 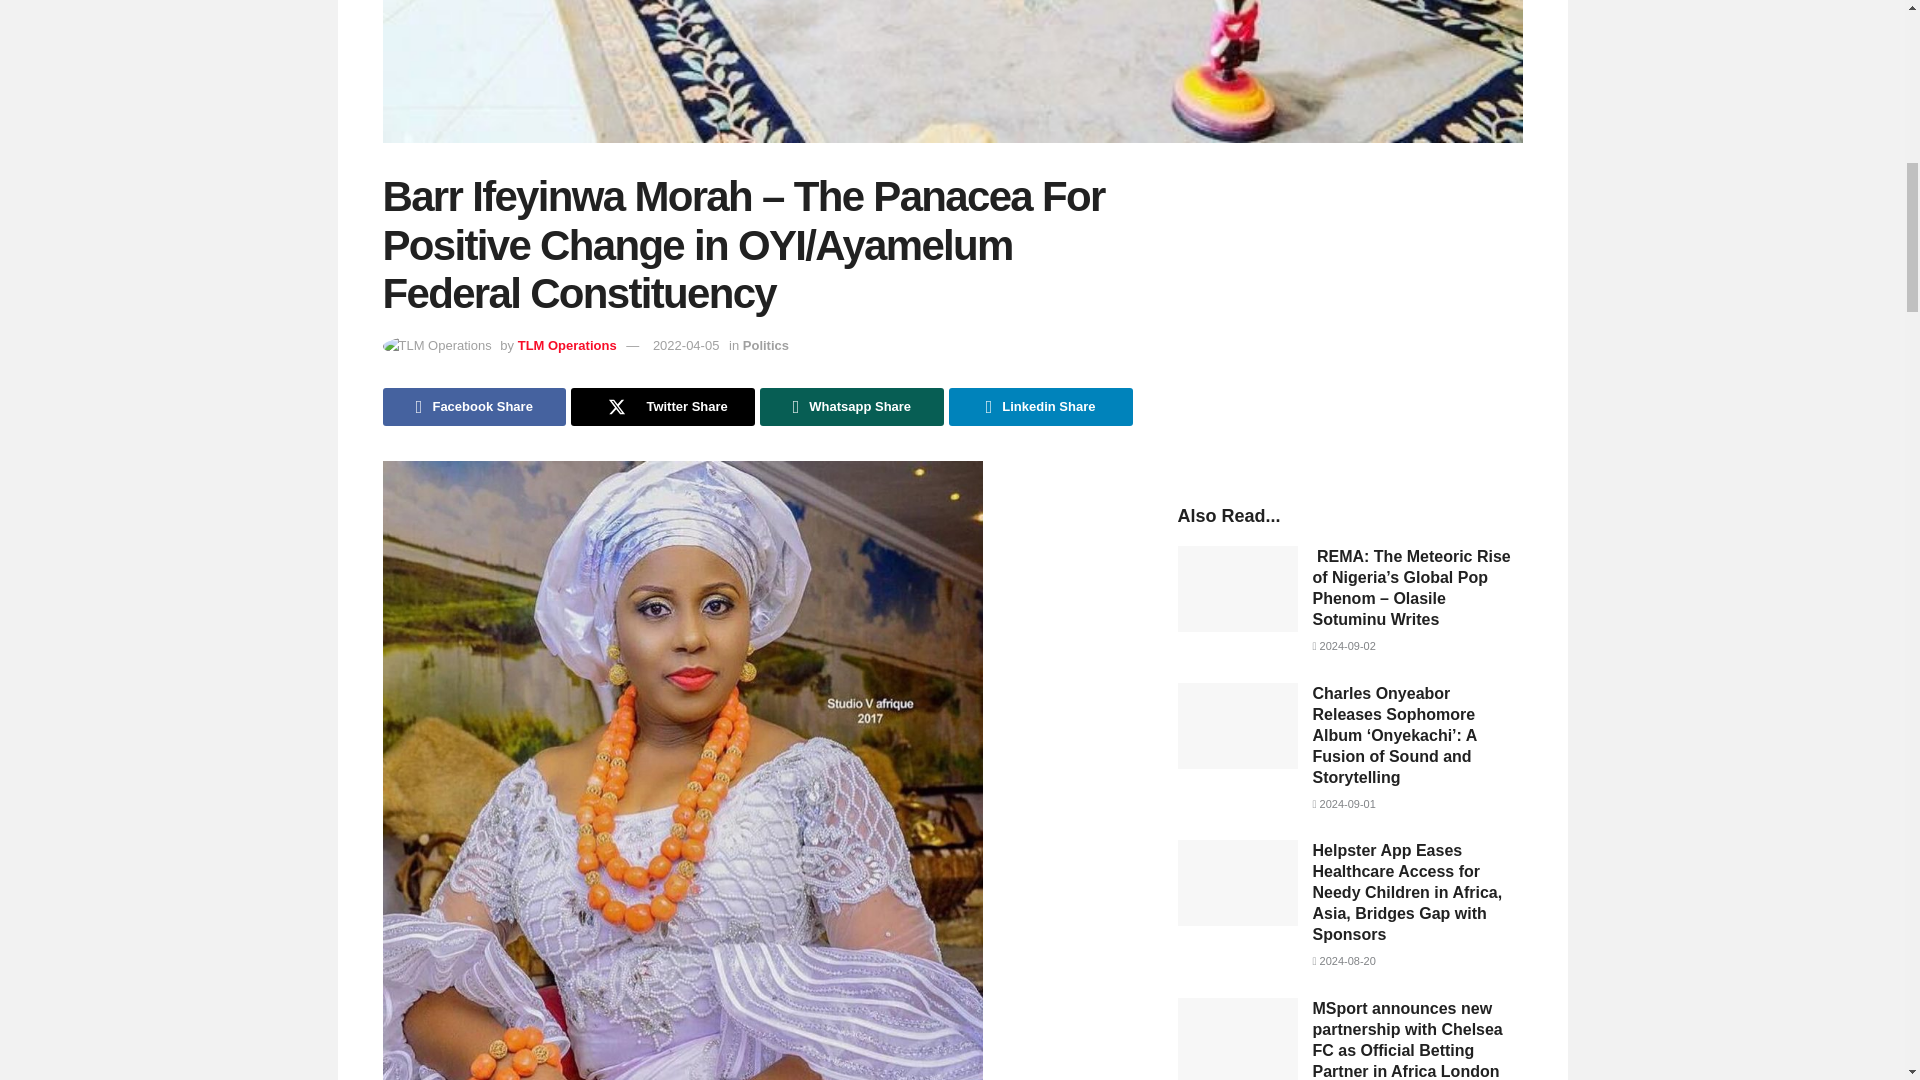 What do you see at coordinates (766, 346) in the screenshot?
I see `Politics` at bounding box center [766, 346].